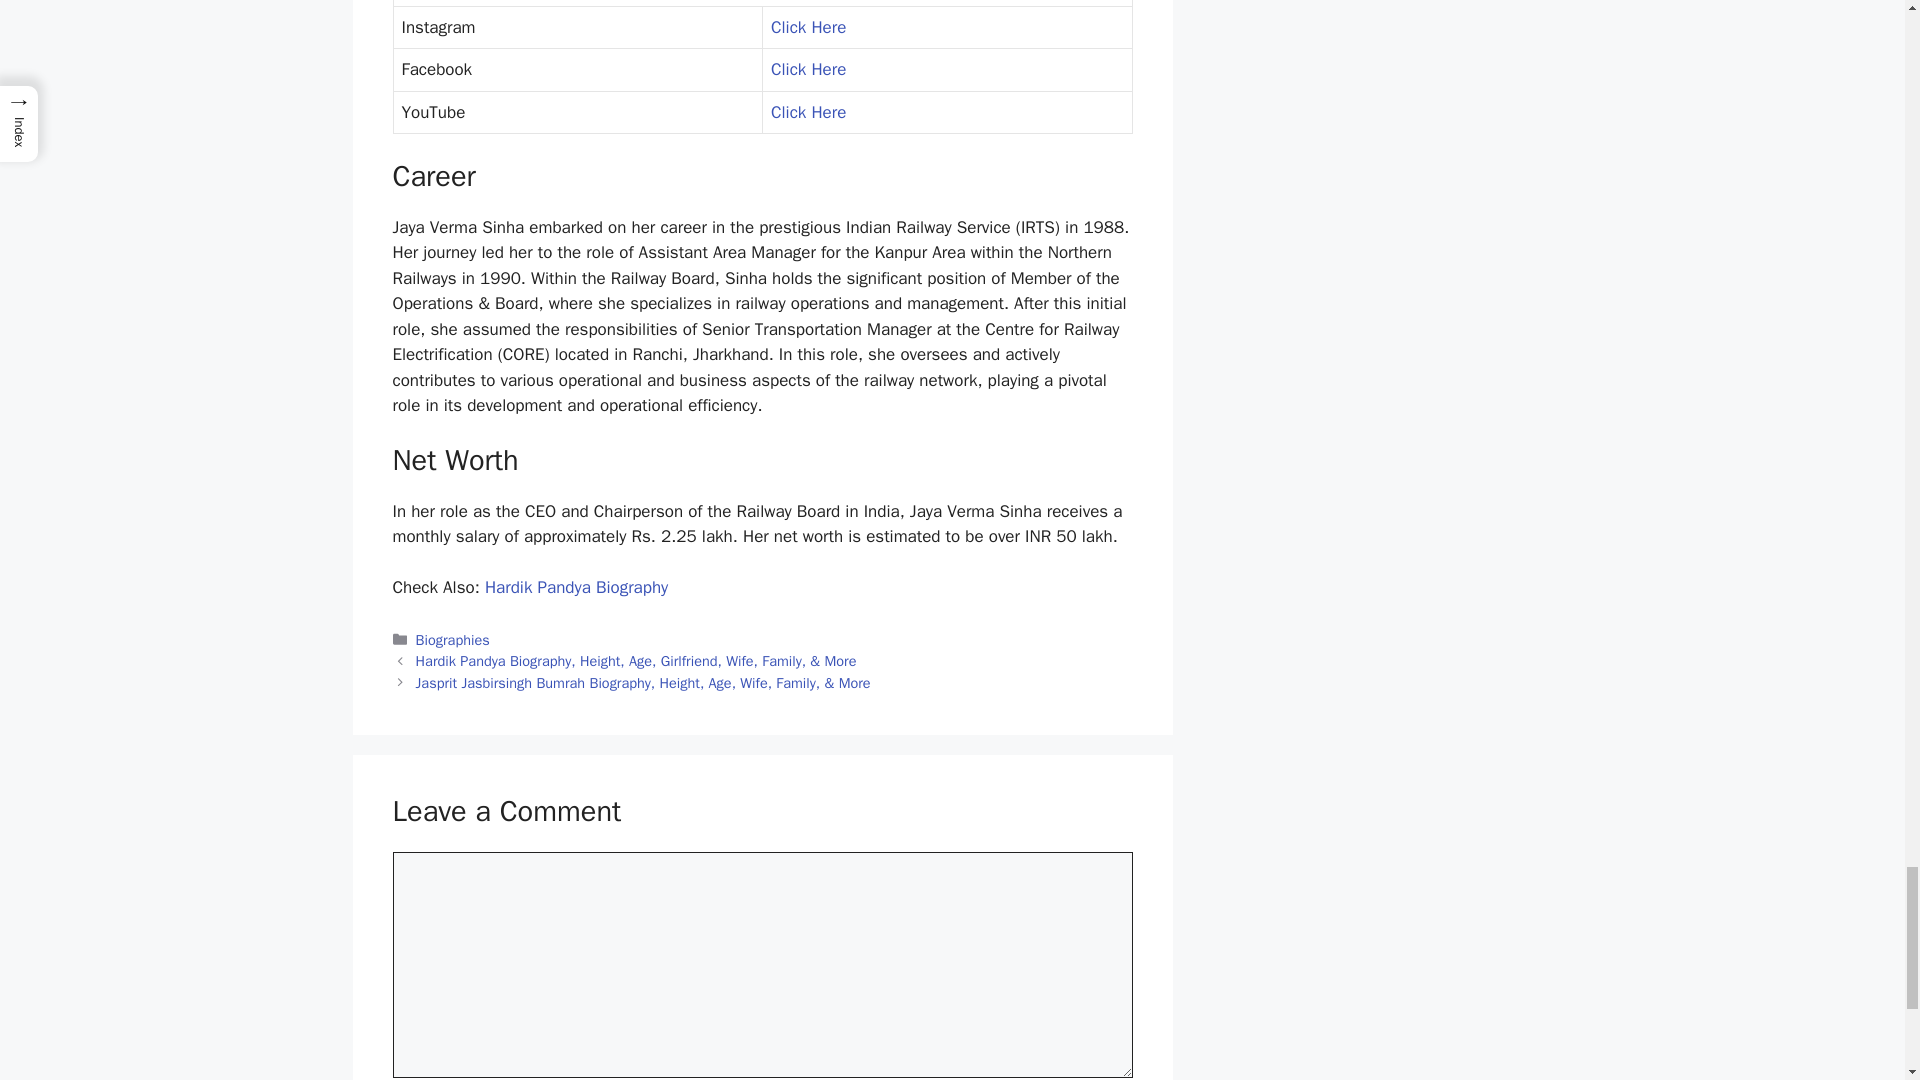 This screenshot has width=1920, height=1080. What do you see at coordinates (808, 112) in the screenshot?
I see `Click Here` at bounding box center [808, 112].